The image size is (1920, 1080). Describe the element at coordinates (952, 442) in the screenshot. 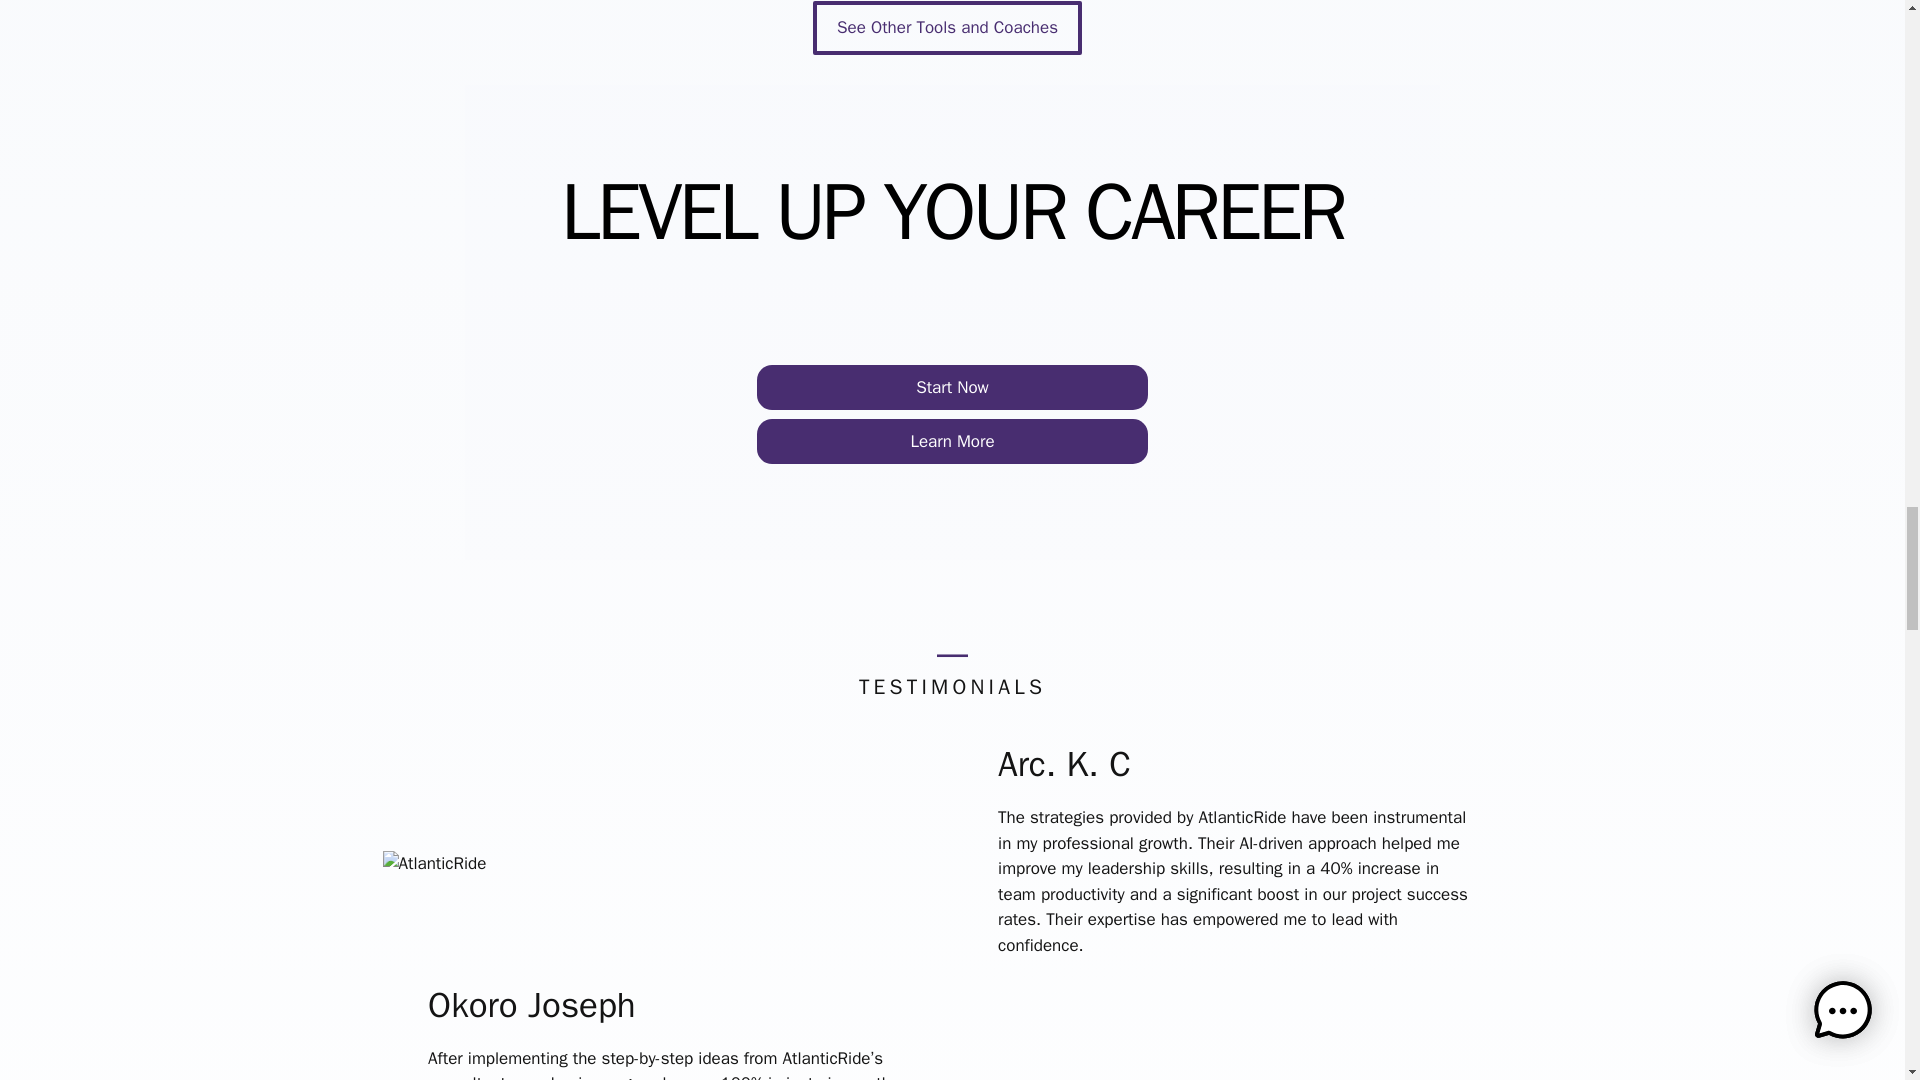

I see `Learn More` at that location.